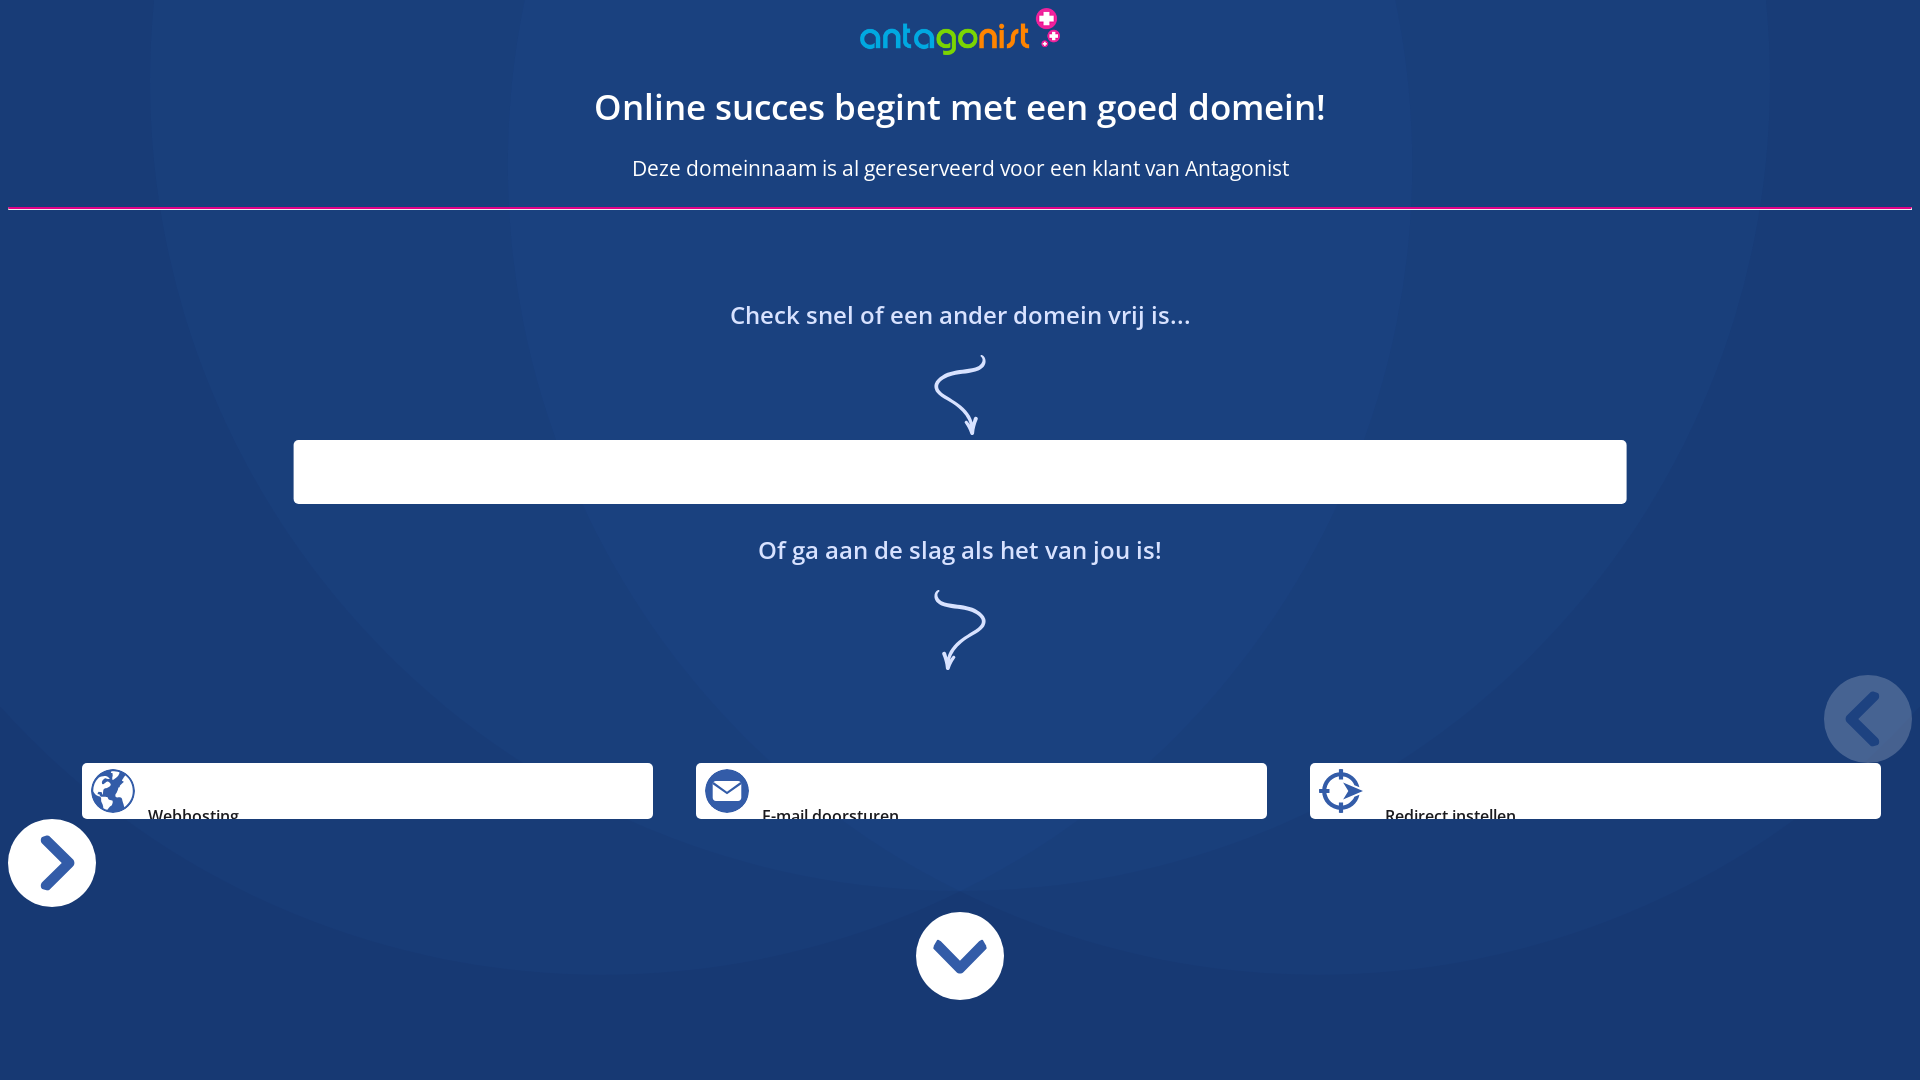 The height and width of the screenshot is (1080, 1920). I want to click on Website van Antagonist, so click(584, 49).